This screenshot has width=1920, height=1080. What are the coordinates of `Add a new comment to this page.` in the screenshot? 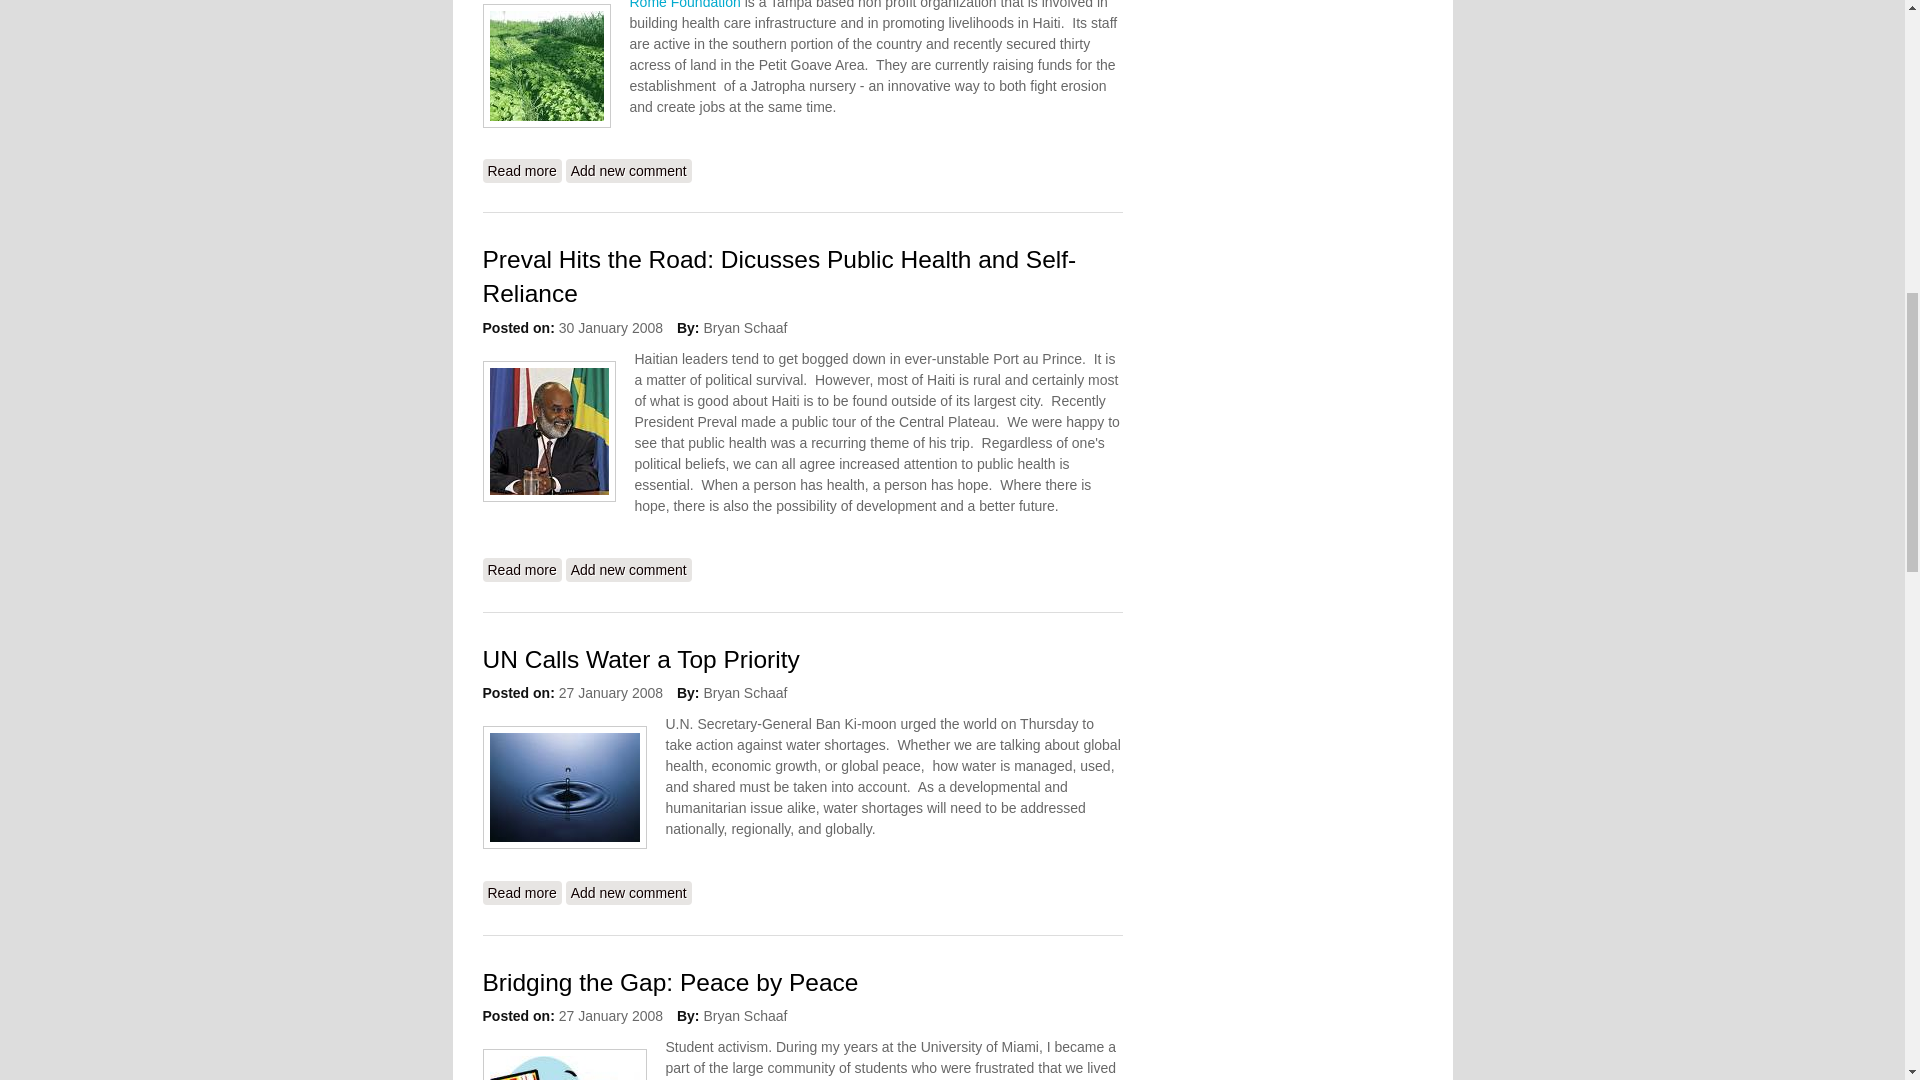 It's located at (628, 570).